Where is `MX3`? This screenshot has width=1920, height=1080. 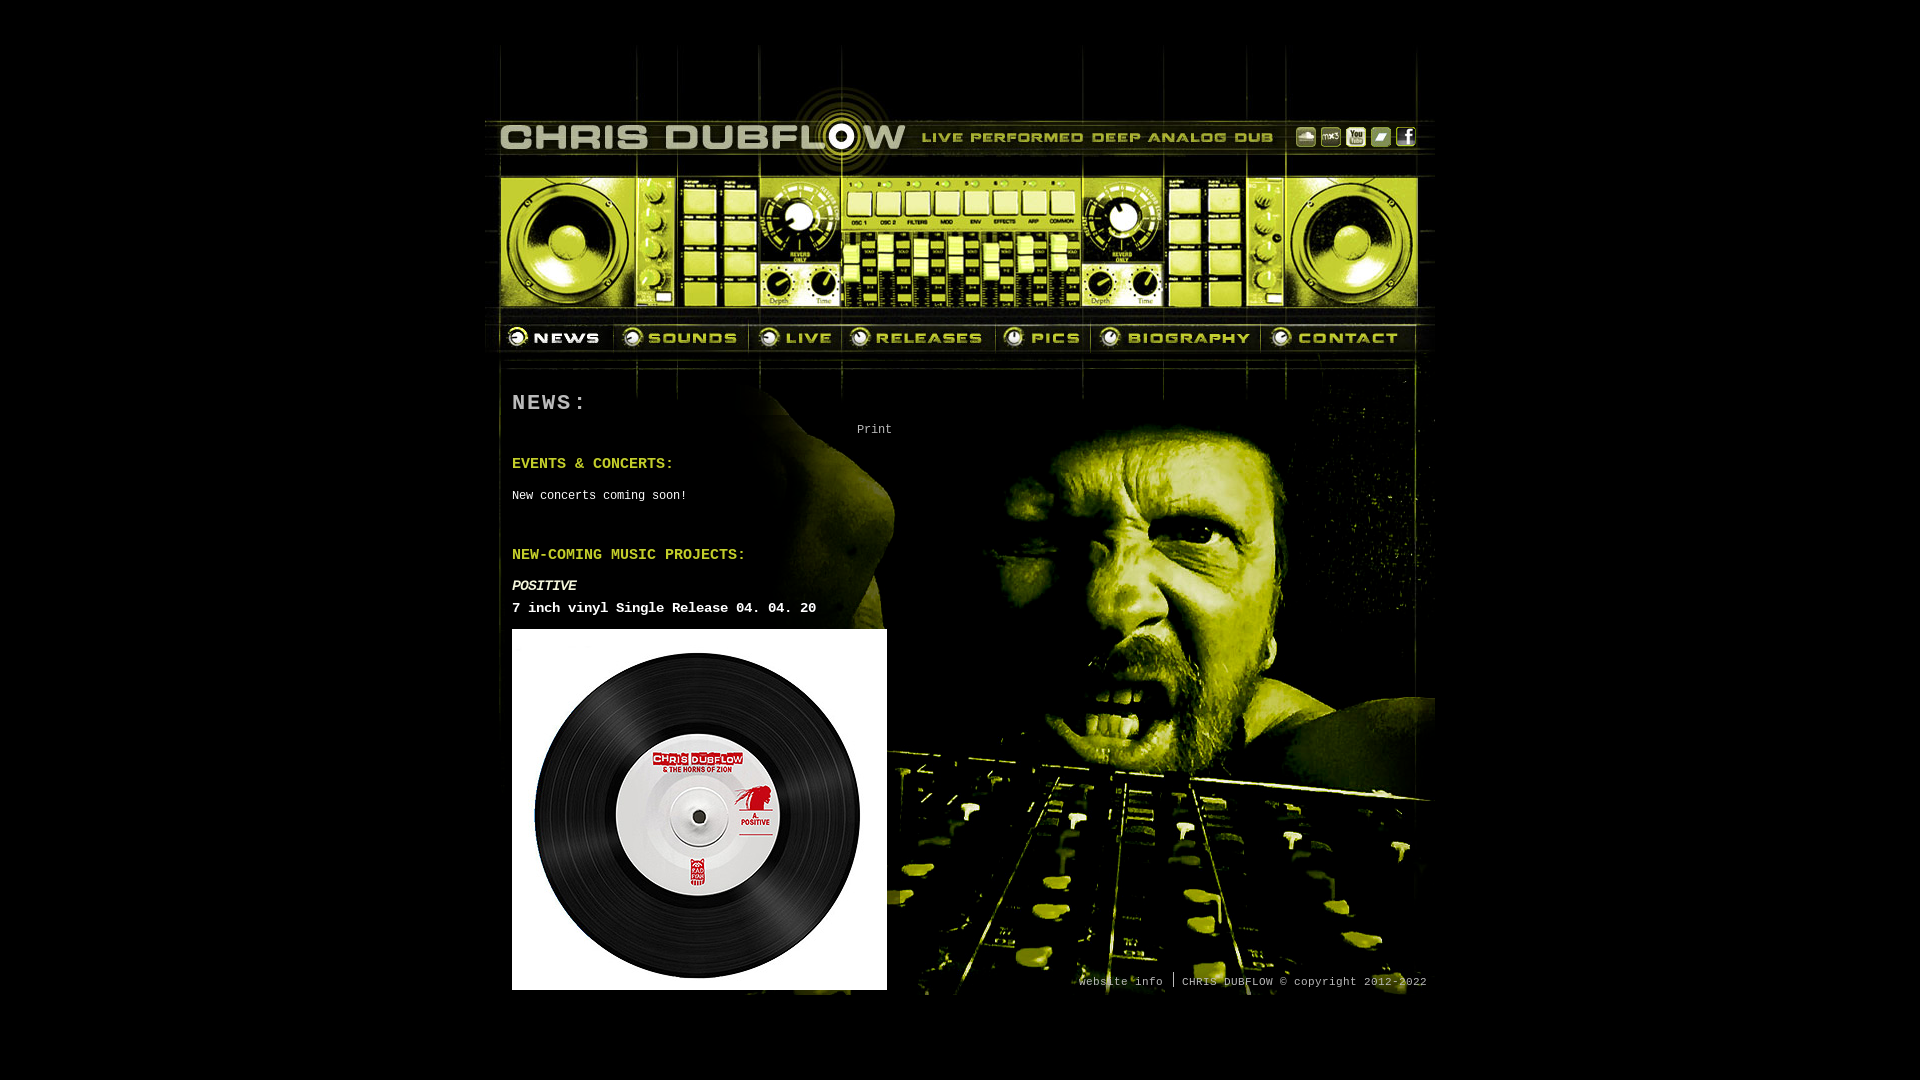 MX3 is located at coordinates (1331, 137).